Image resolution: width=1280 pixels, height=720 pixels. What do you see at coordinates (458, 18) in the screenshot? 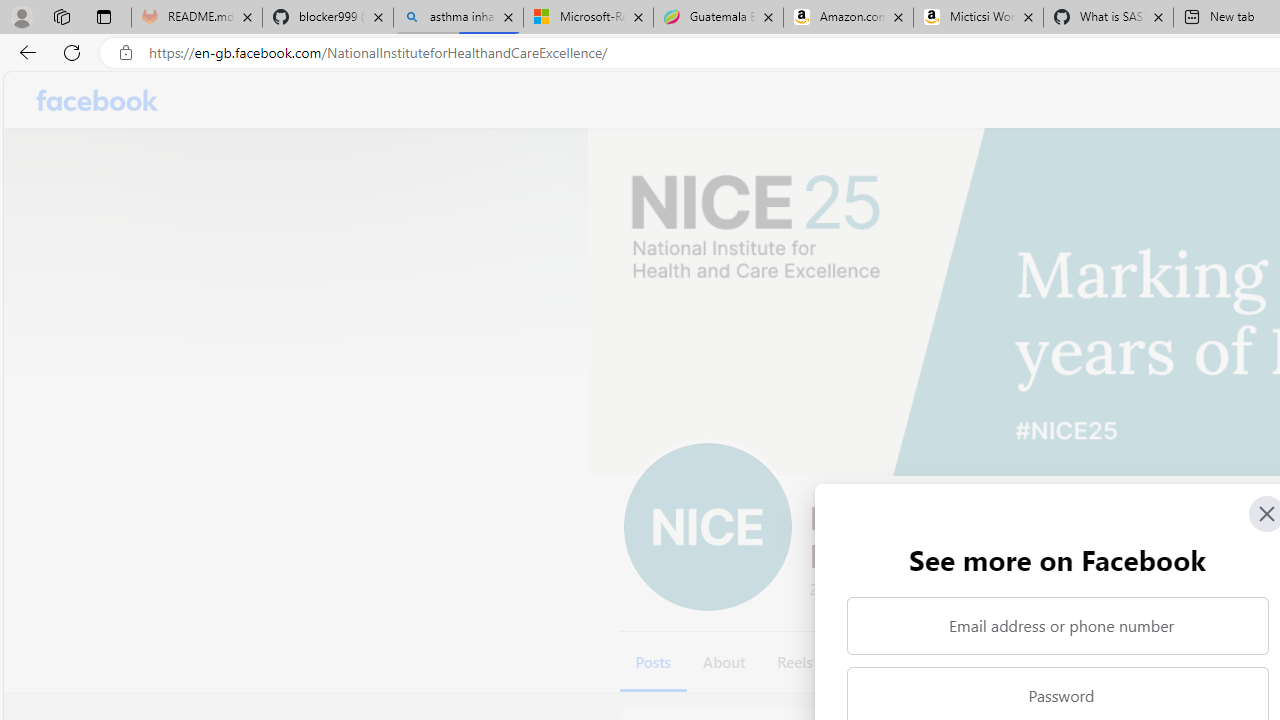
I see `asthma inhaler - Search` at bounding box center [458, 18].